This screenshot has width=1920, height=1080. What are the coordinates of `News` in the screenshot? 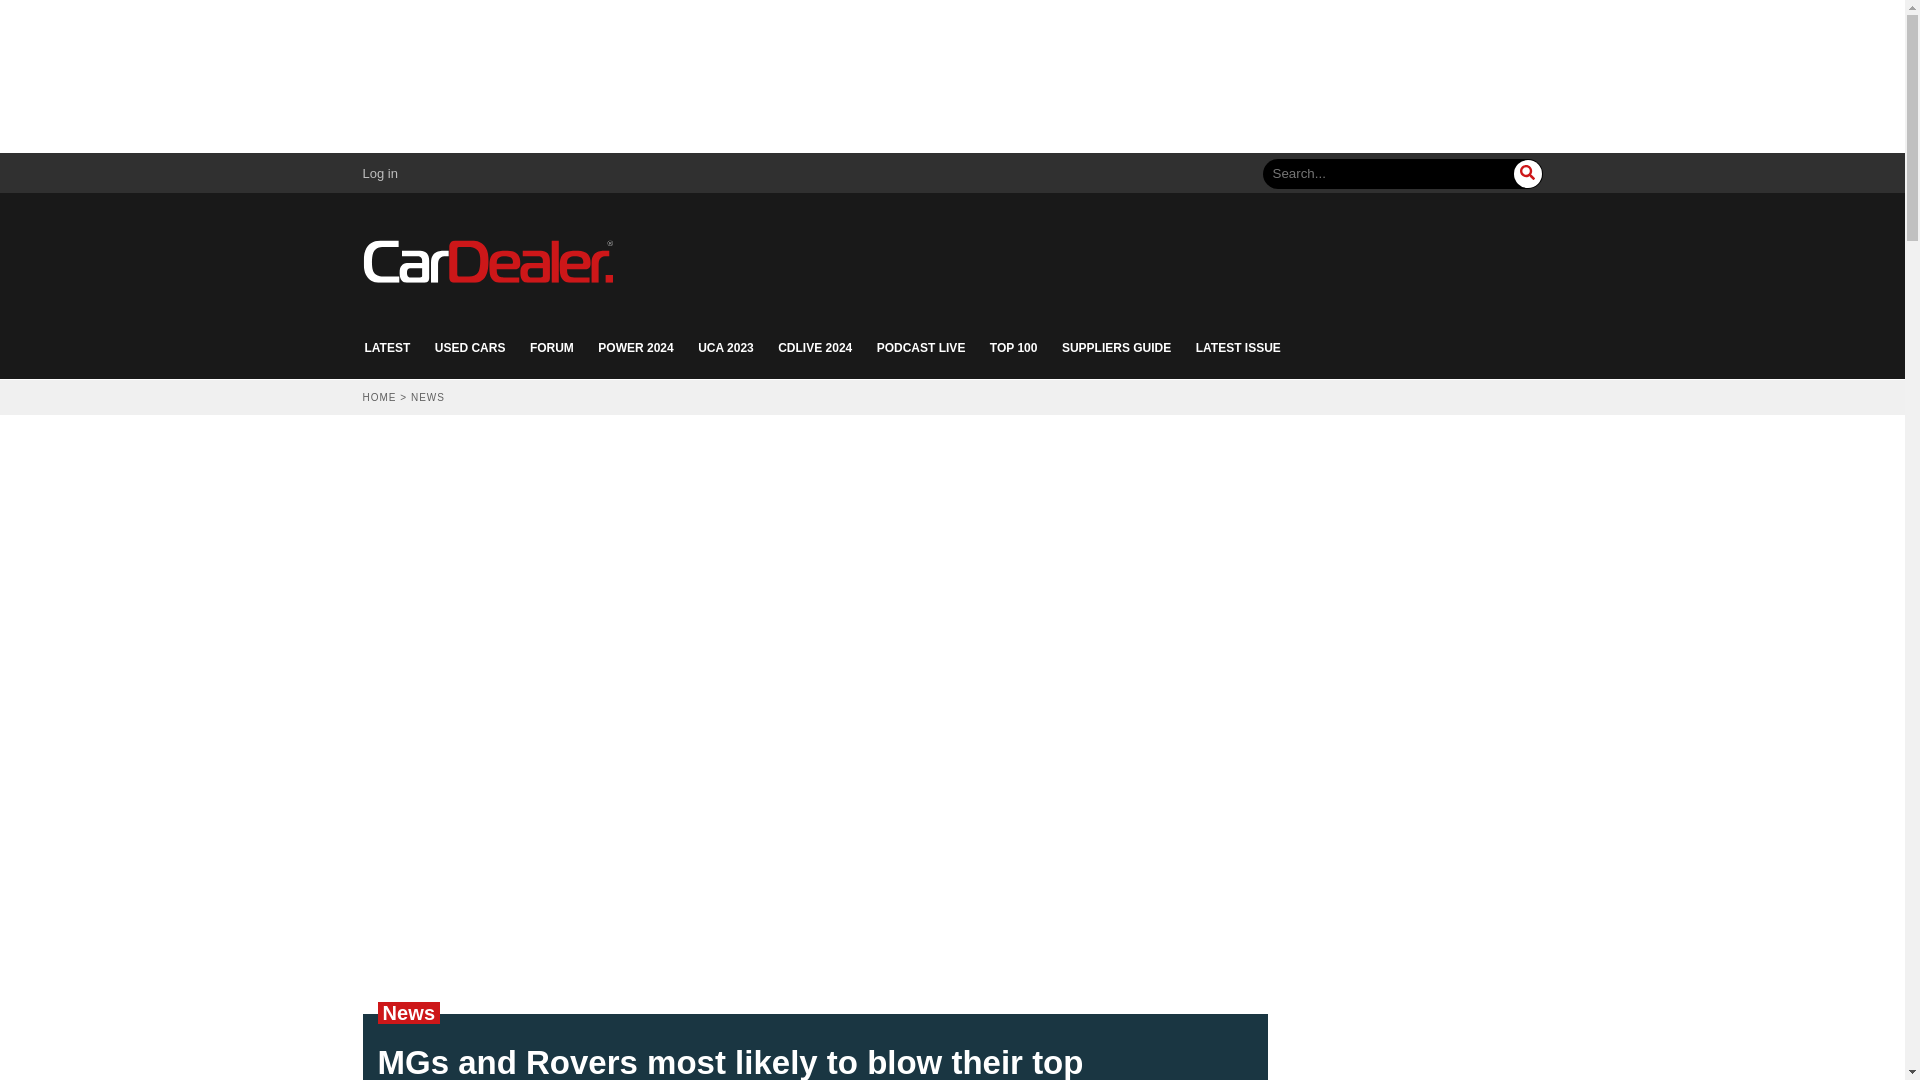 It's located at (408, 1012).